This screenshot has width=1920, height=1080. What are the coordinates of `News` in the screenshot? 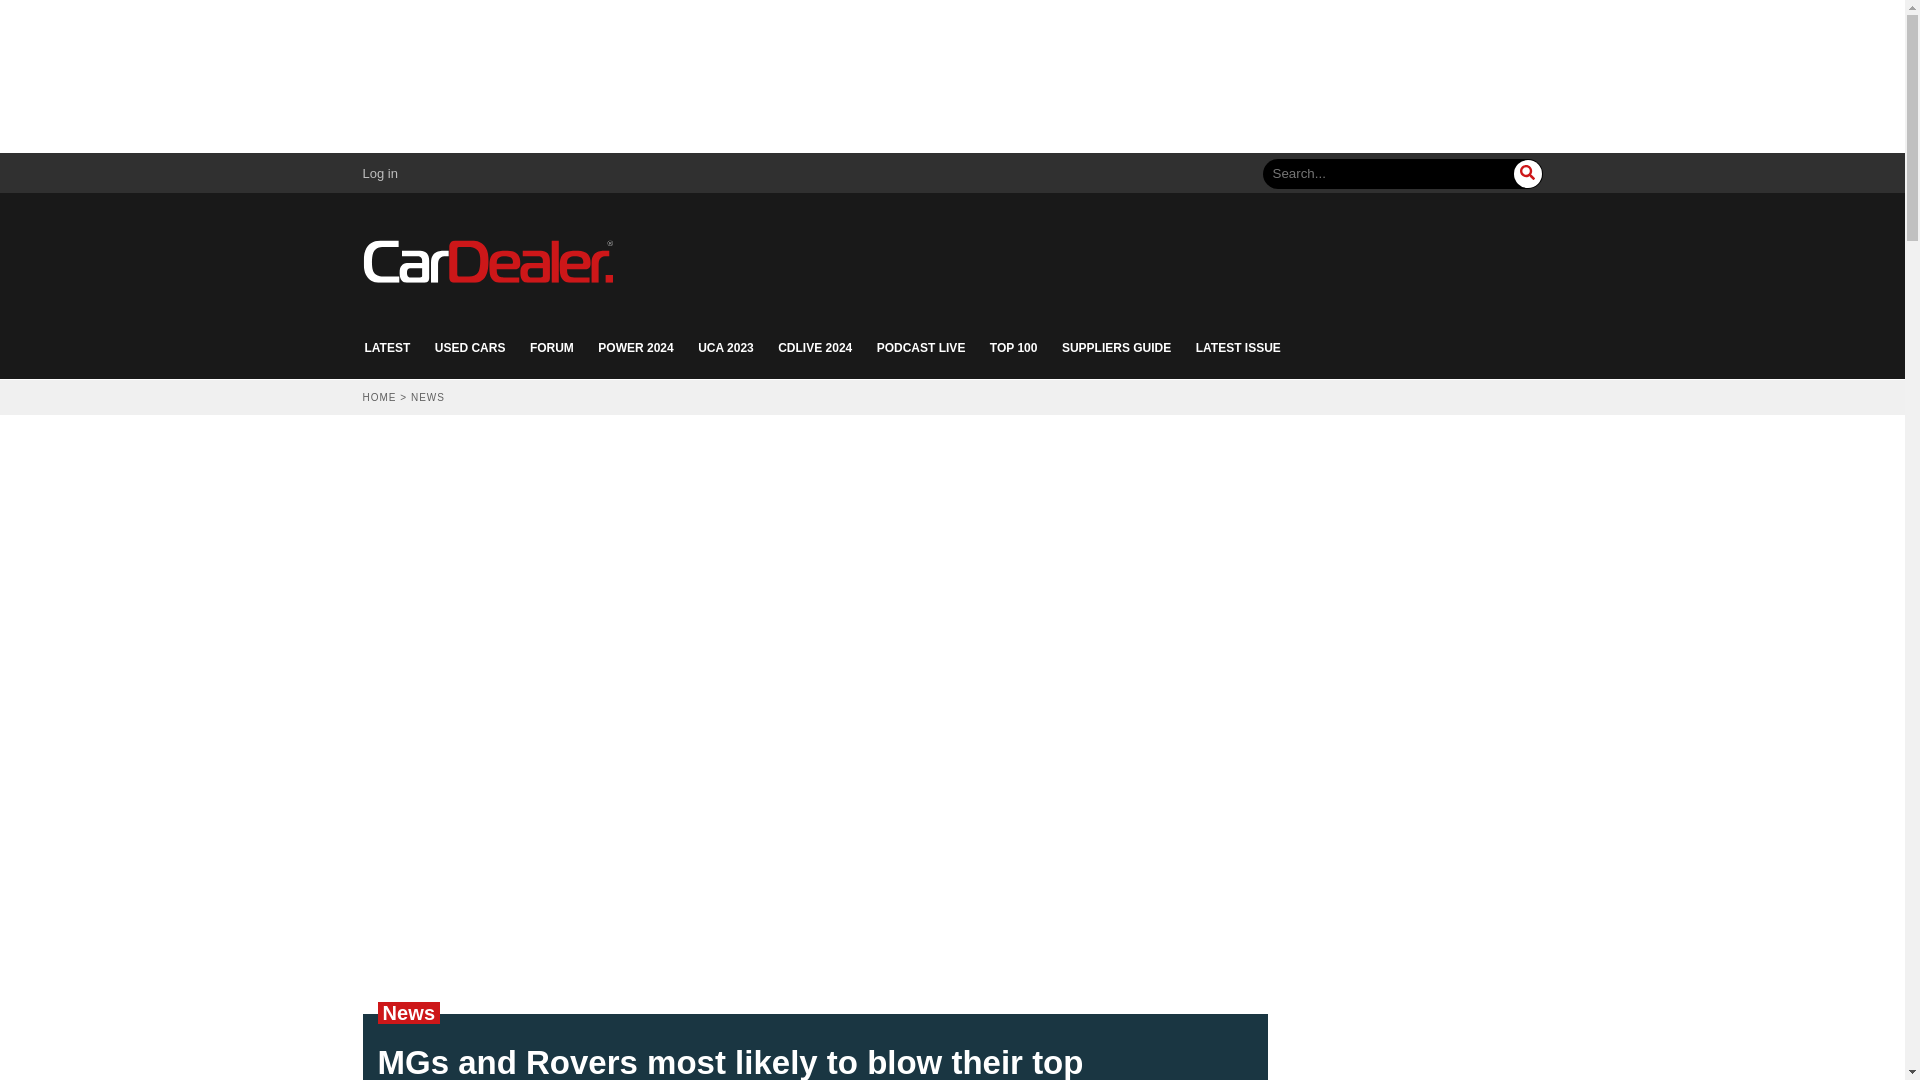 It's located at (408, 1012).